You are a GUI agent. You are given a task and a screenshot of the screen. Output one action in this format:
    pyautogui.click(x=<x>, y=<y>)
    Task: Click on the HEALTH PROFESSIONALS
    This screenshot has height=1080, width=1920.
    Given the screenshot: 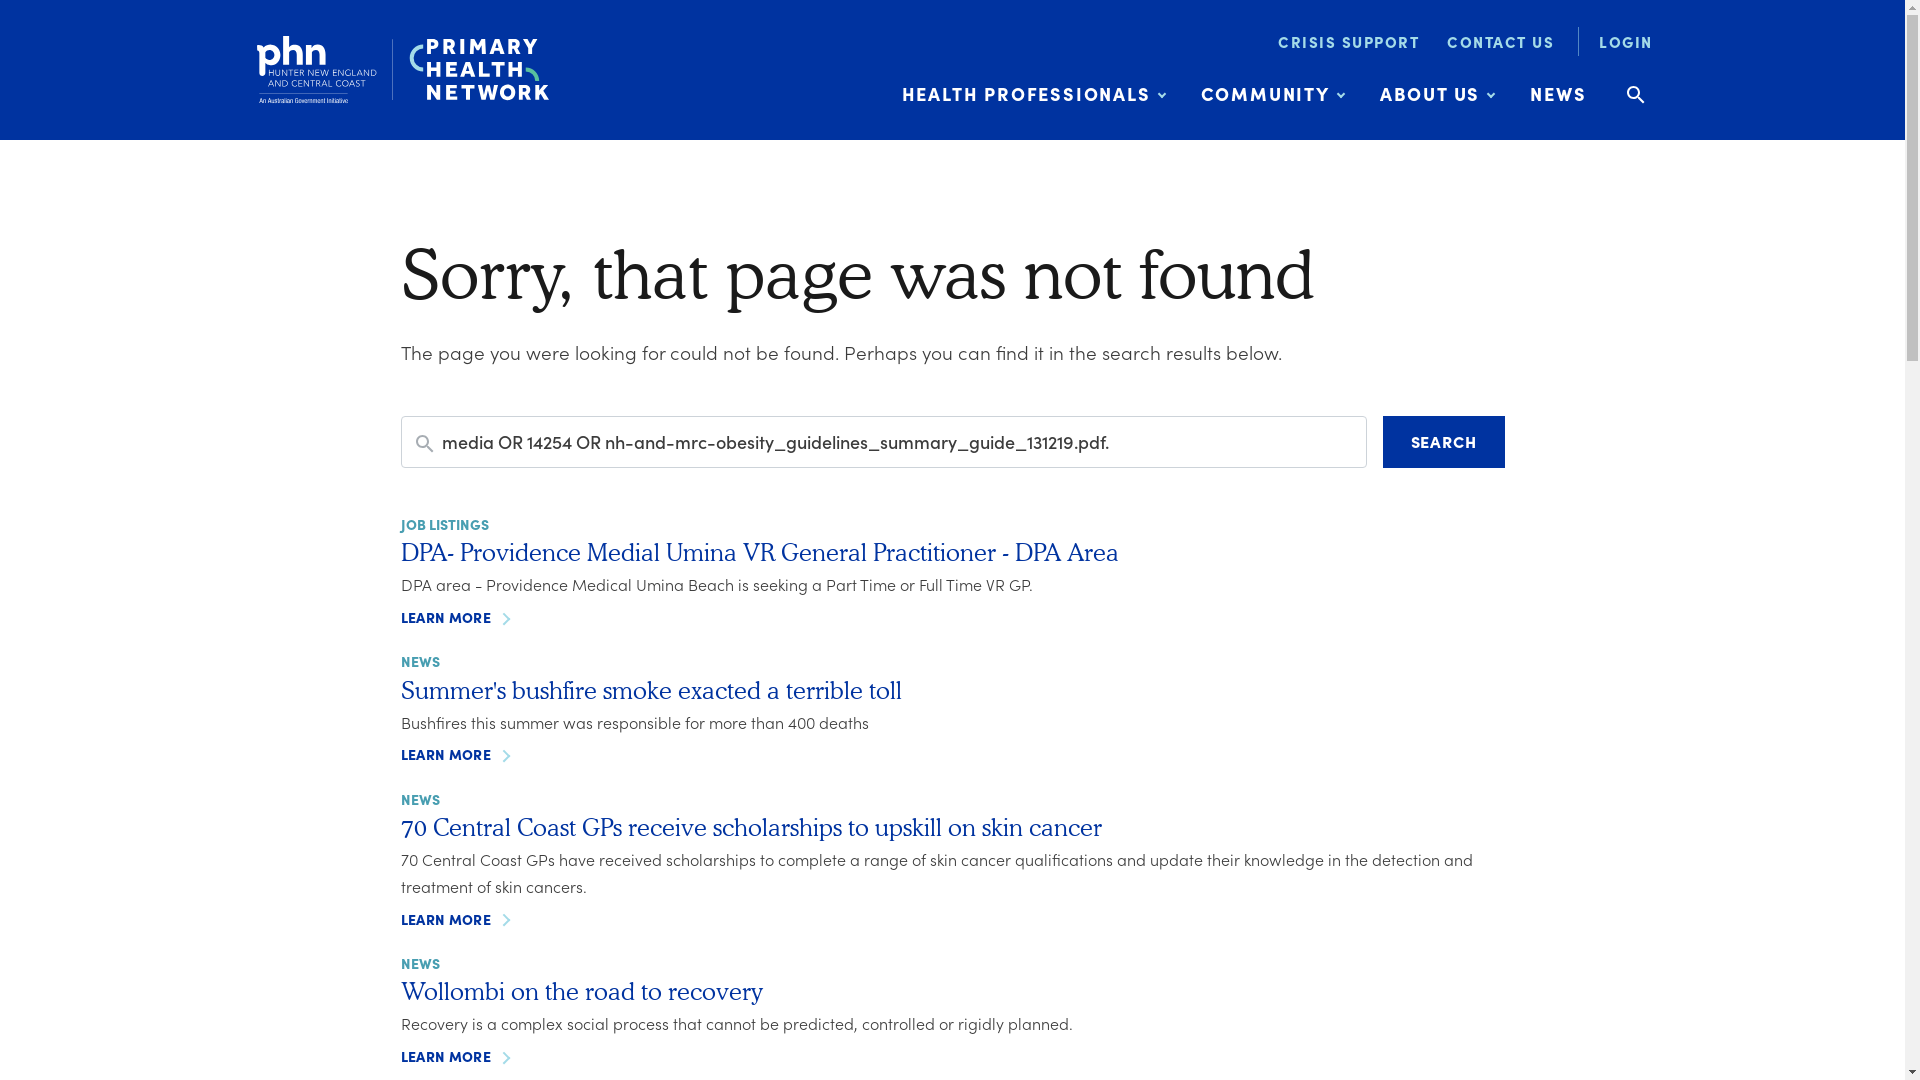 What is the action you would take?
    pyautogui.click(x=1034, y=94)
    